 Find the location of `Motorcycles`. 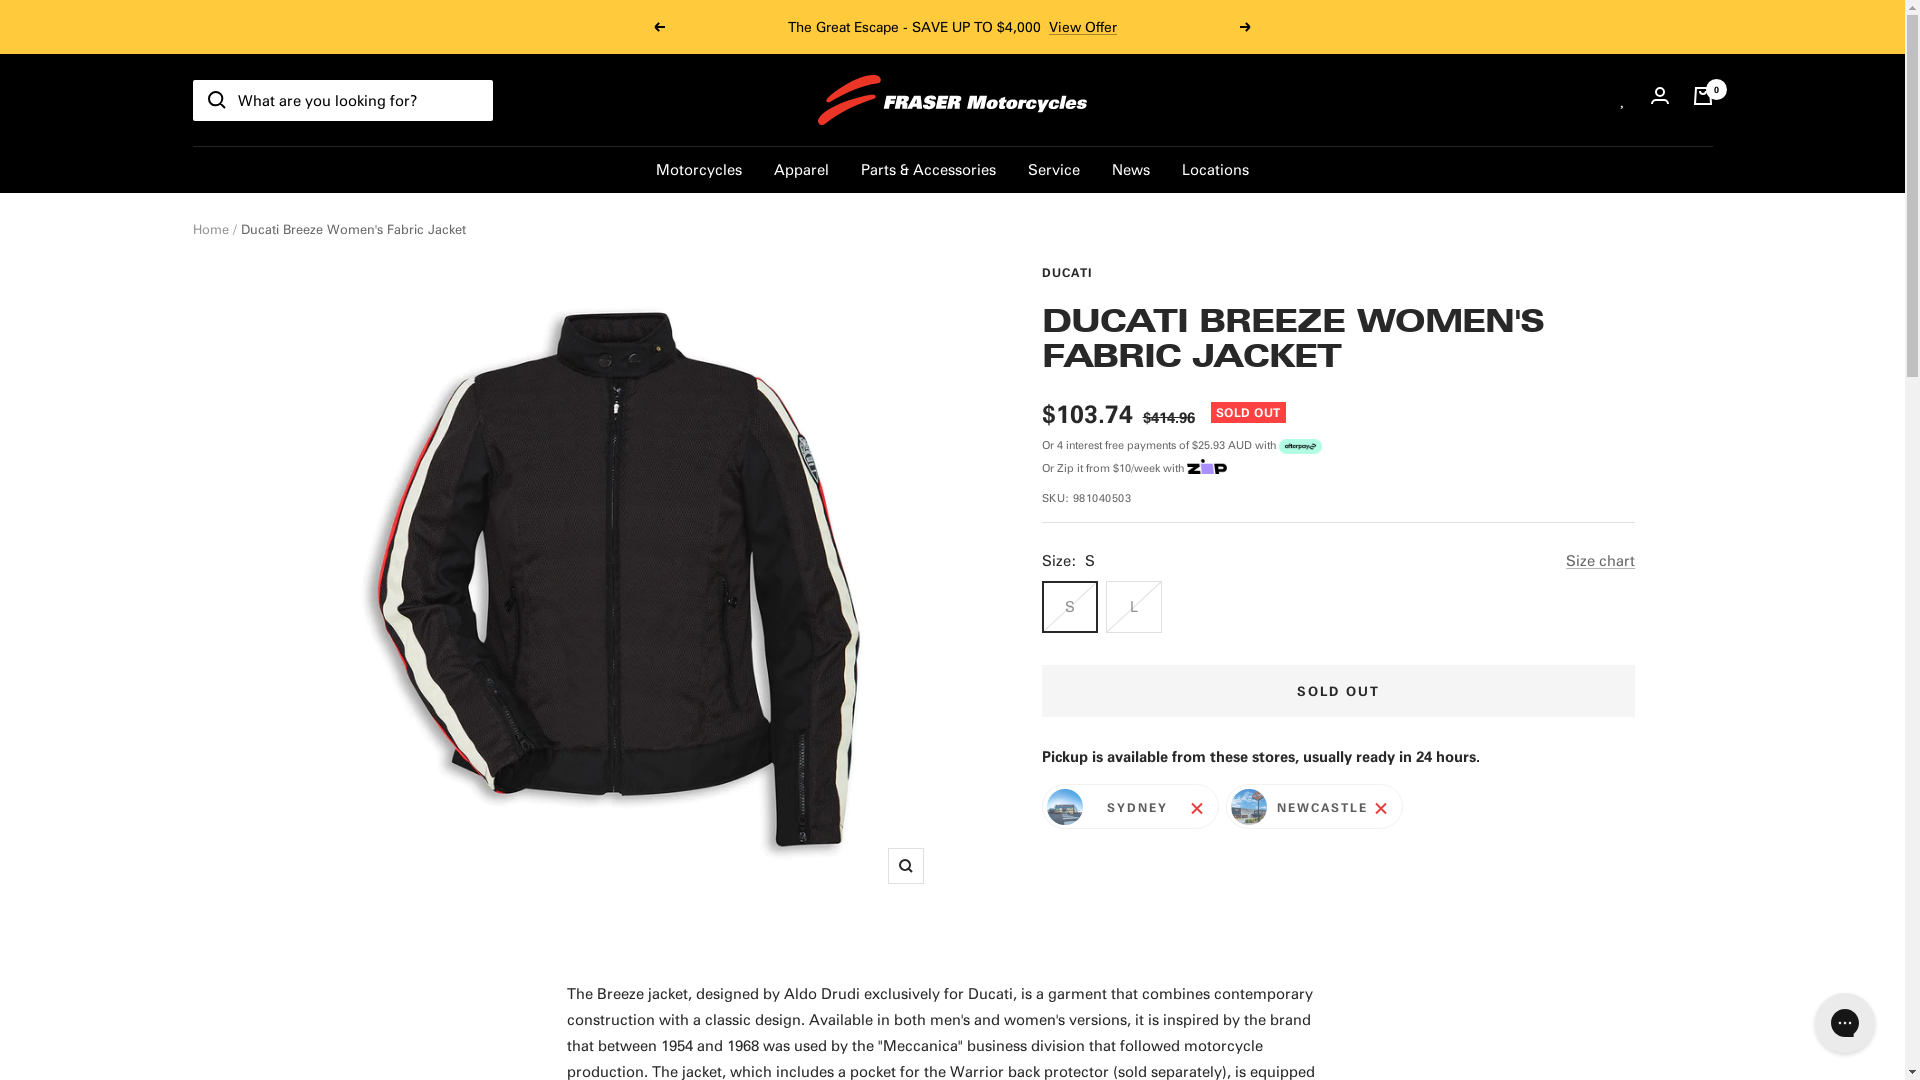

Motorcycles is located at coordinates (699, 168).